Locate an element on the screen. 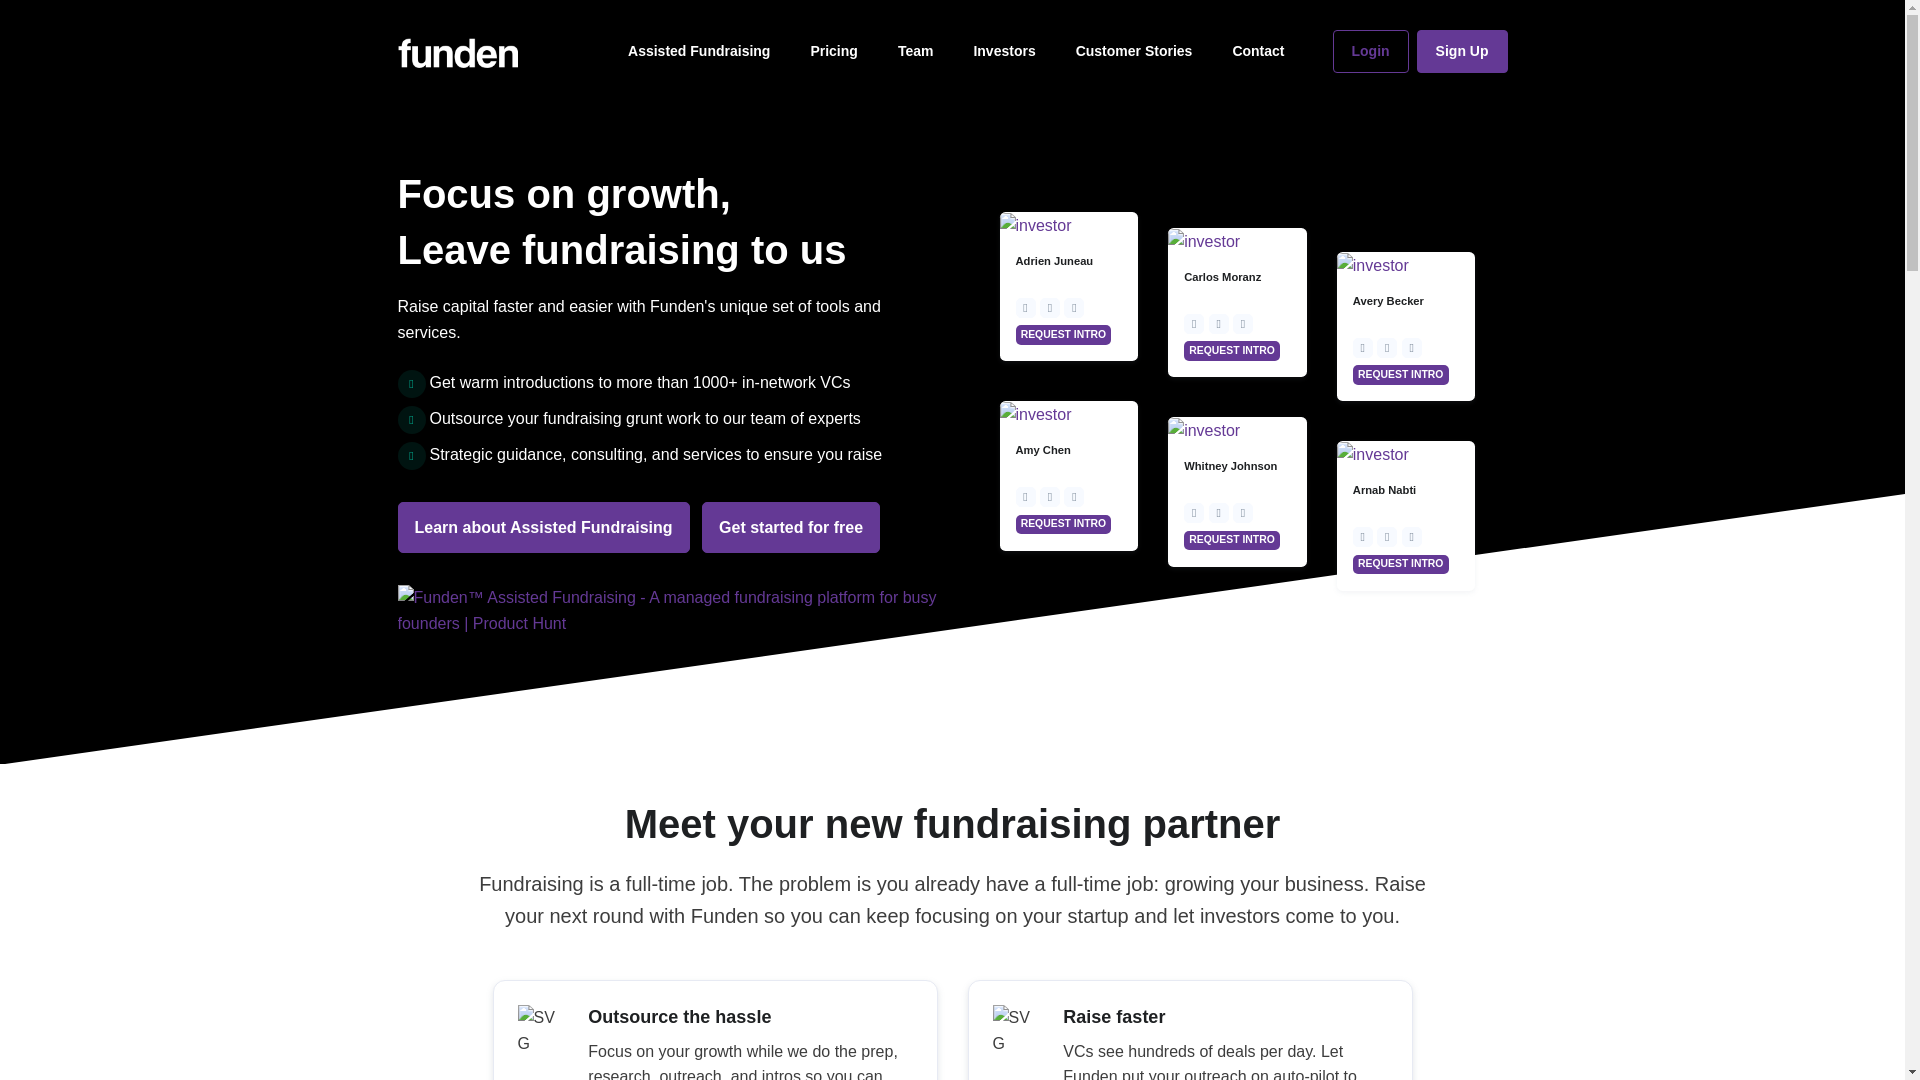 The image size is (1920, 1080). Pricing is located at coordinates (834, 51).